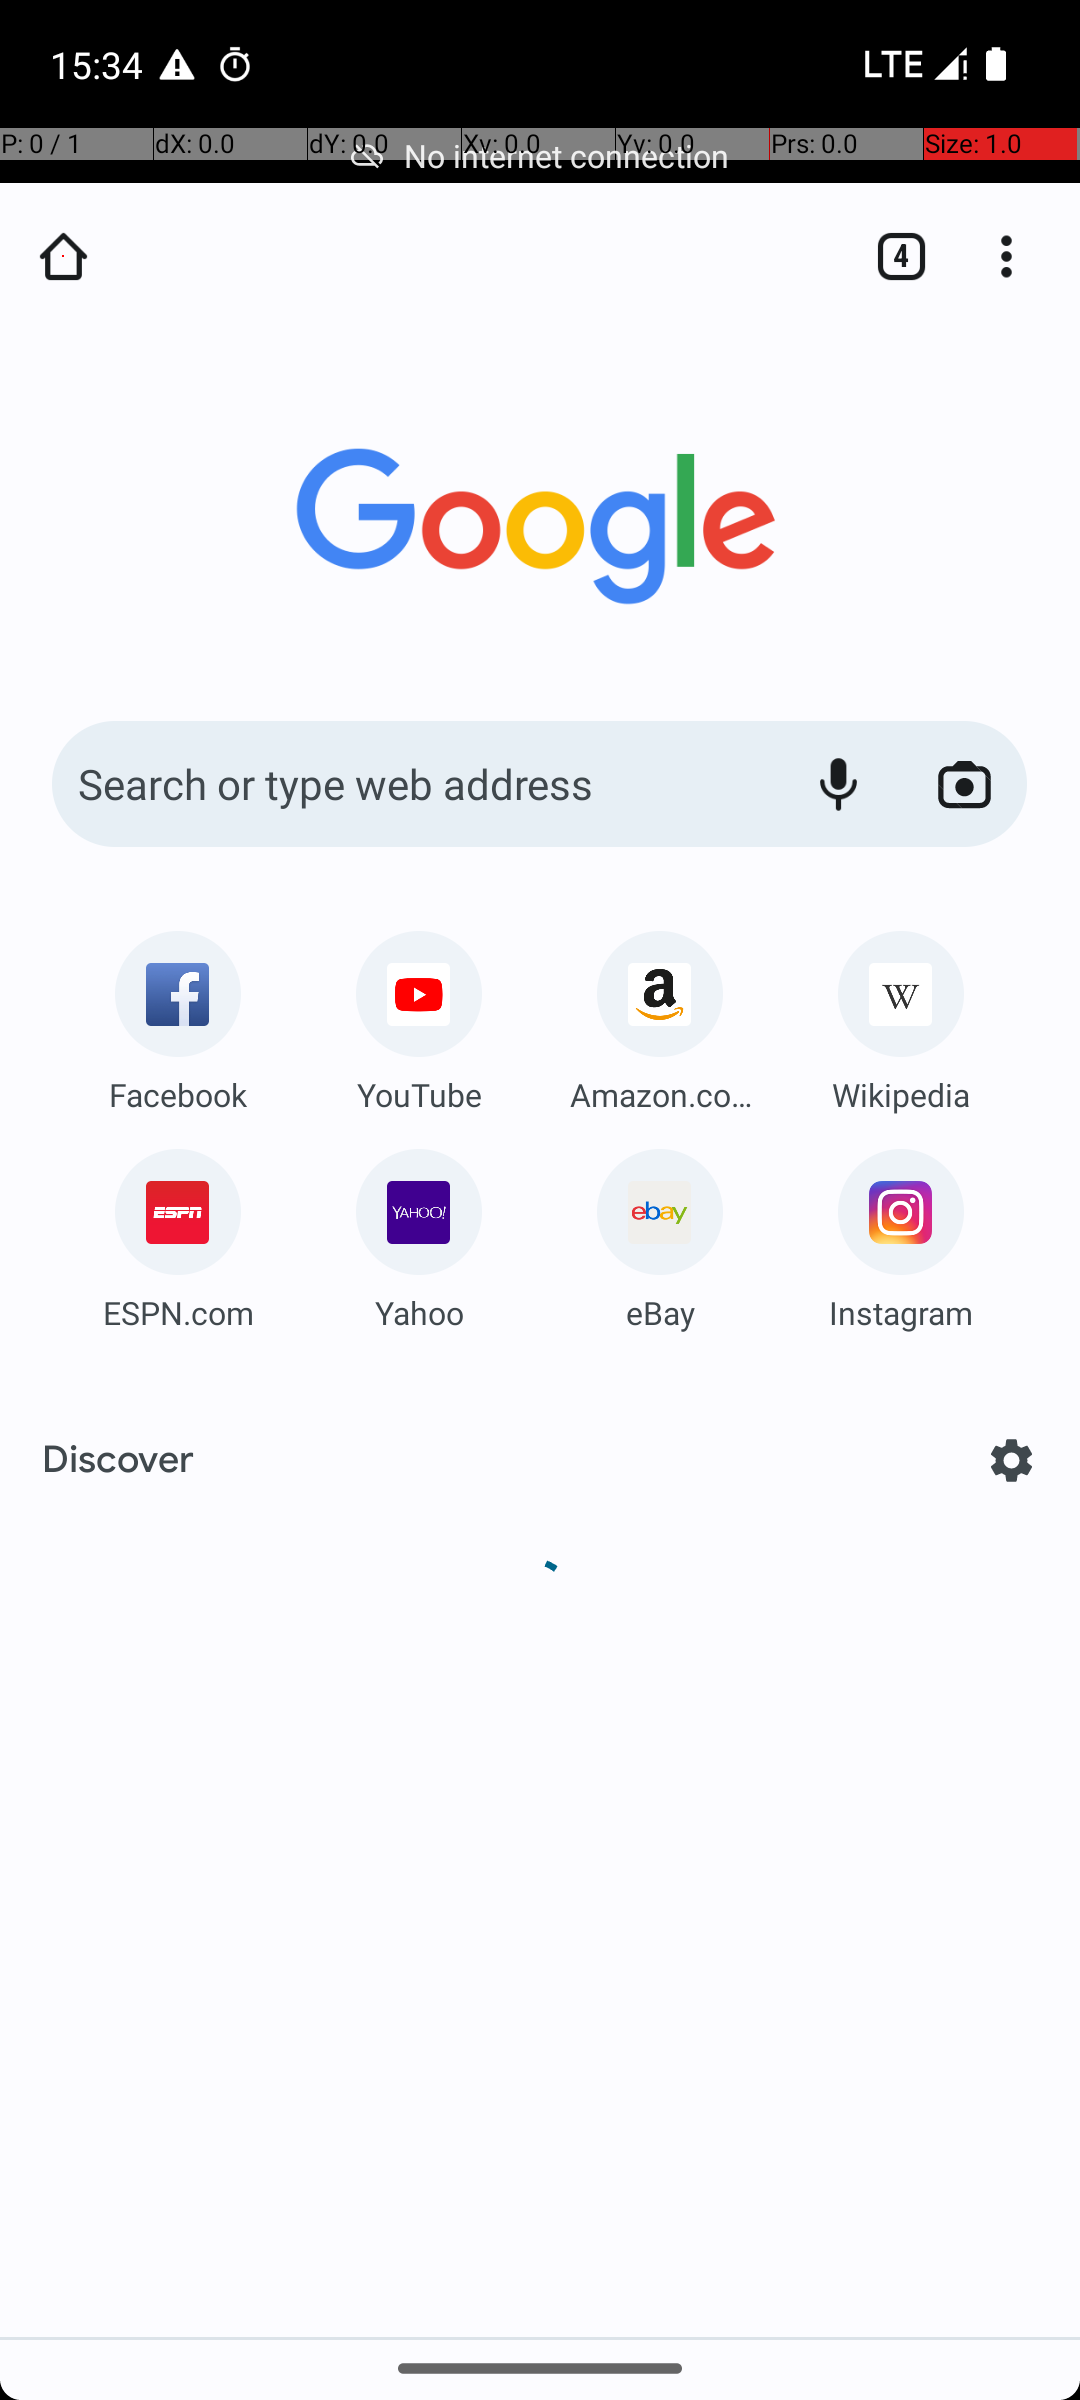  What do you see at coordinates (1012, 1460) in the screenshot?
I see `Options for Discover` at bounding box center [1012, 1460].